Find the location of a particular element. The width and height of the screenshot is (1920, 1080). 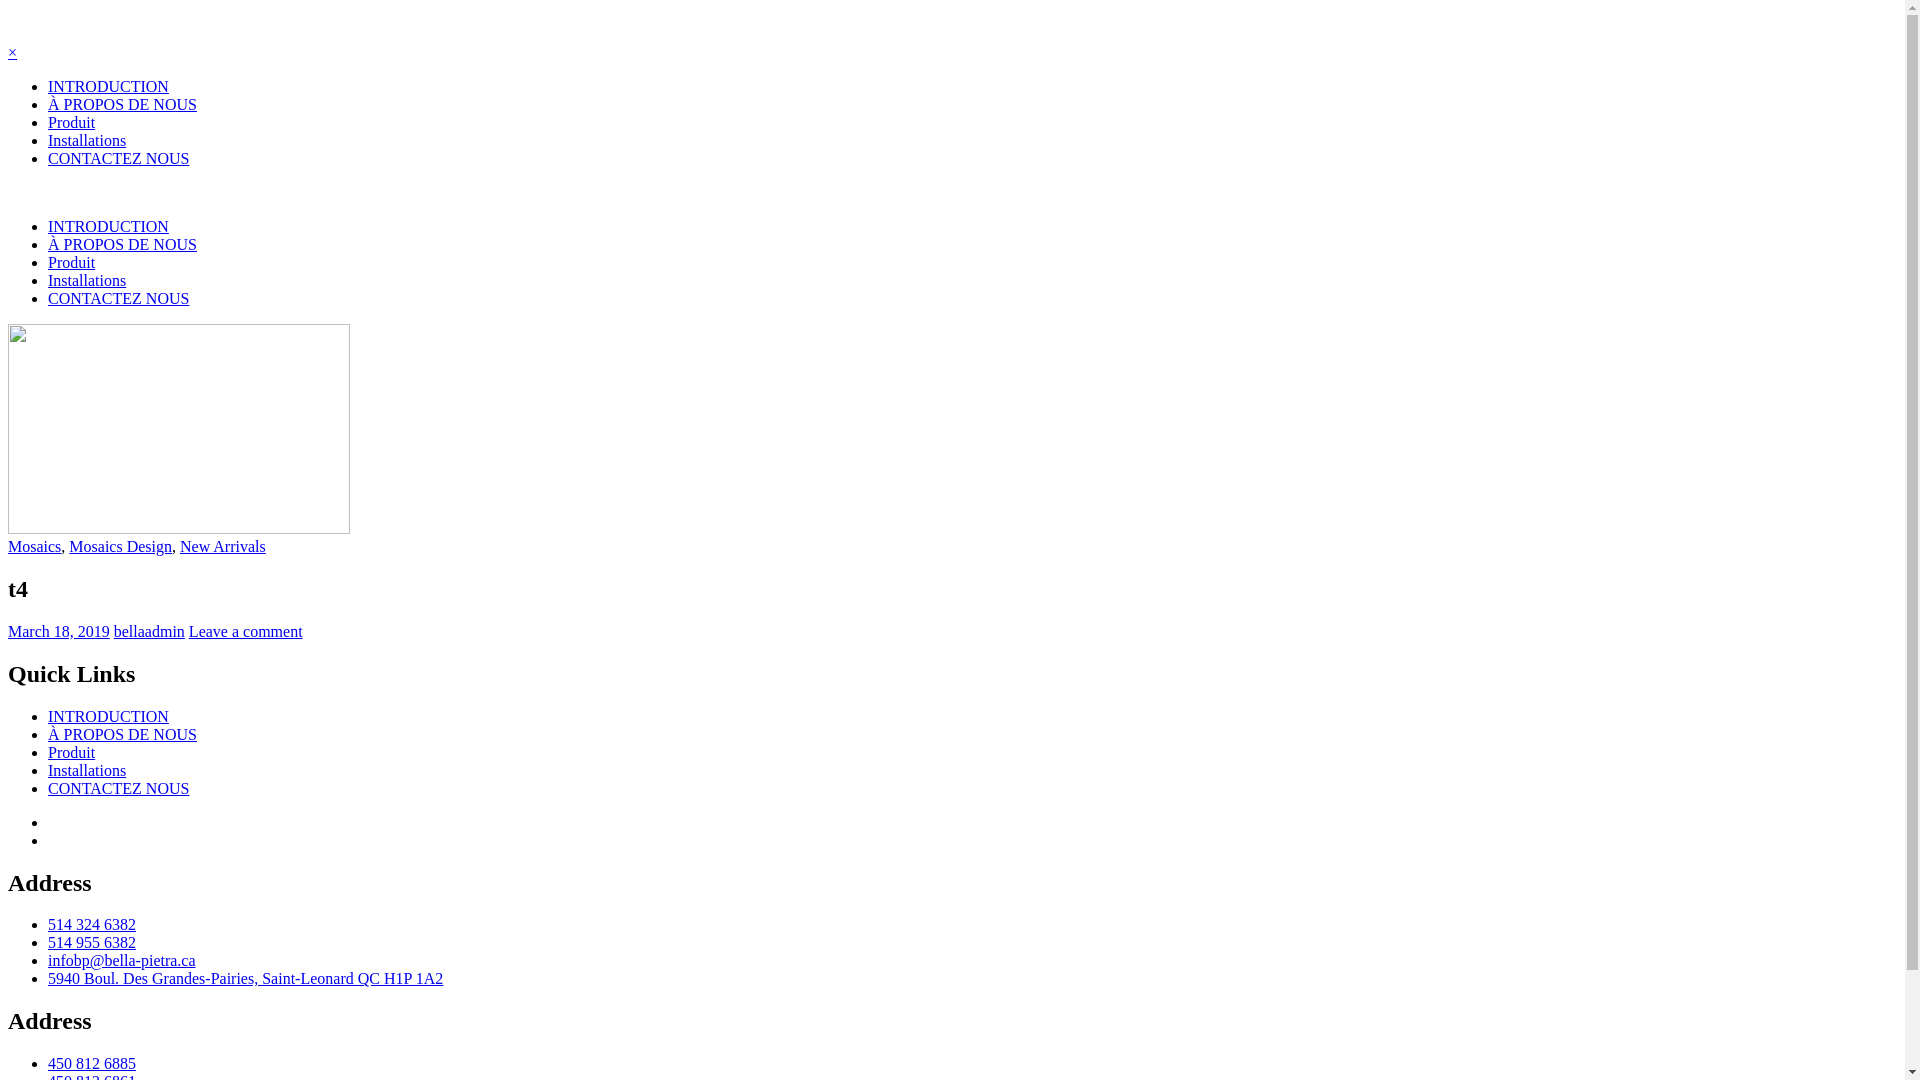

Mosaics Design is located at coordinates (120, 546).